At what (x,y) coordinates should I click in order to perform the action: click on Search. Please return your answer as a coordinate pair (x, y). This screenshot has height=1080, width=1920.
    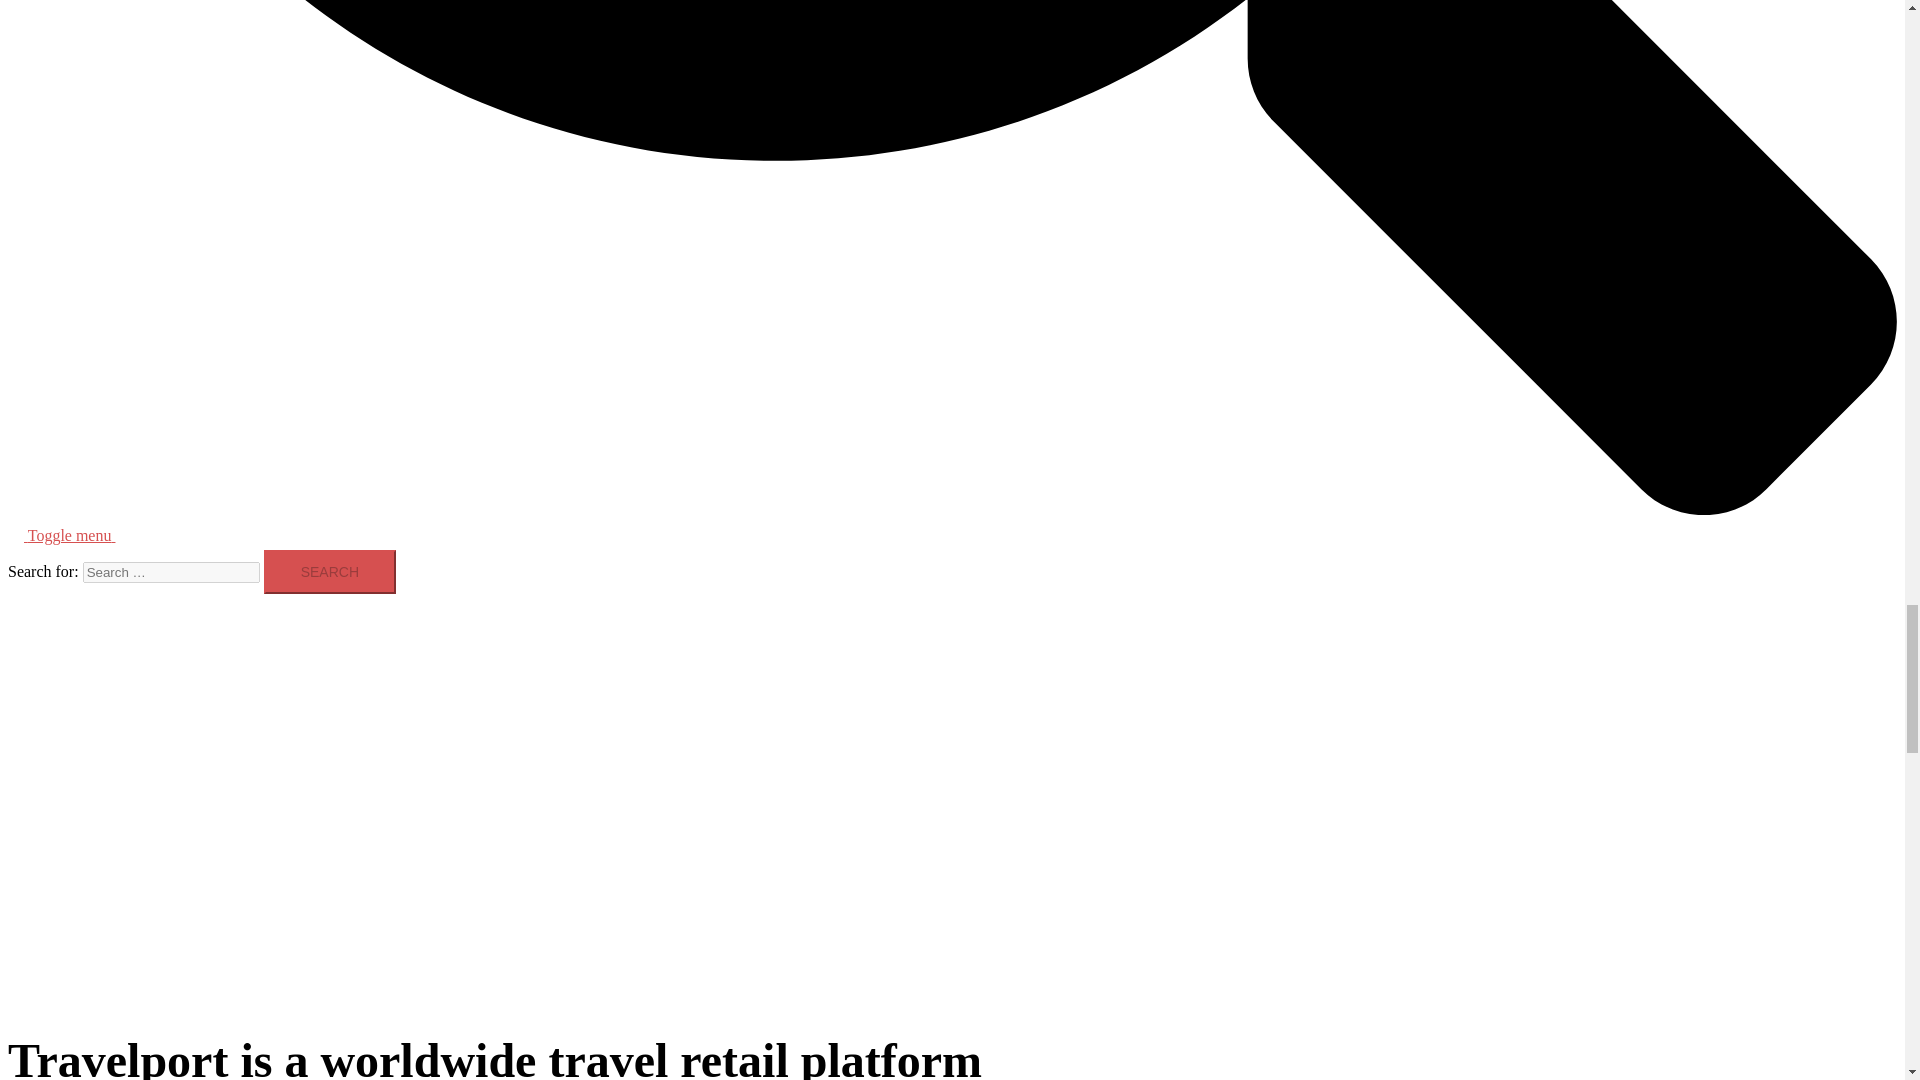
    Looking at the image, I should click on (330, 572).